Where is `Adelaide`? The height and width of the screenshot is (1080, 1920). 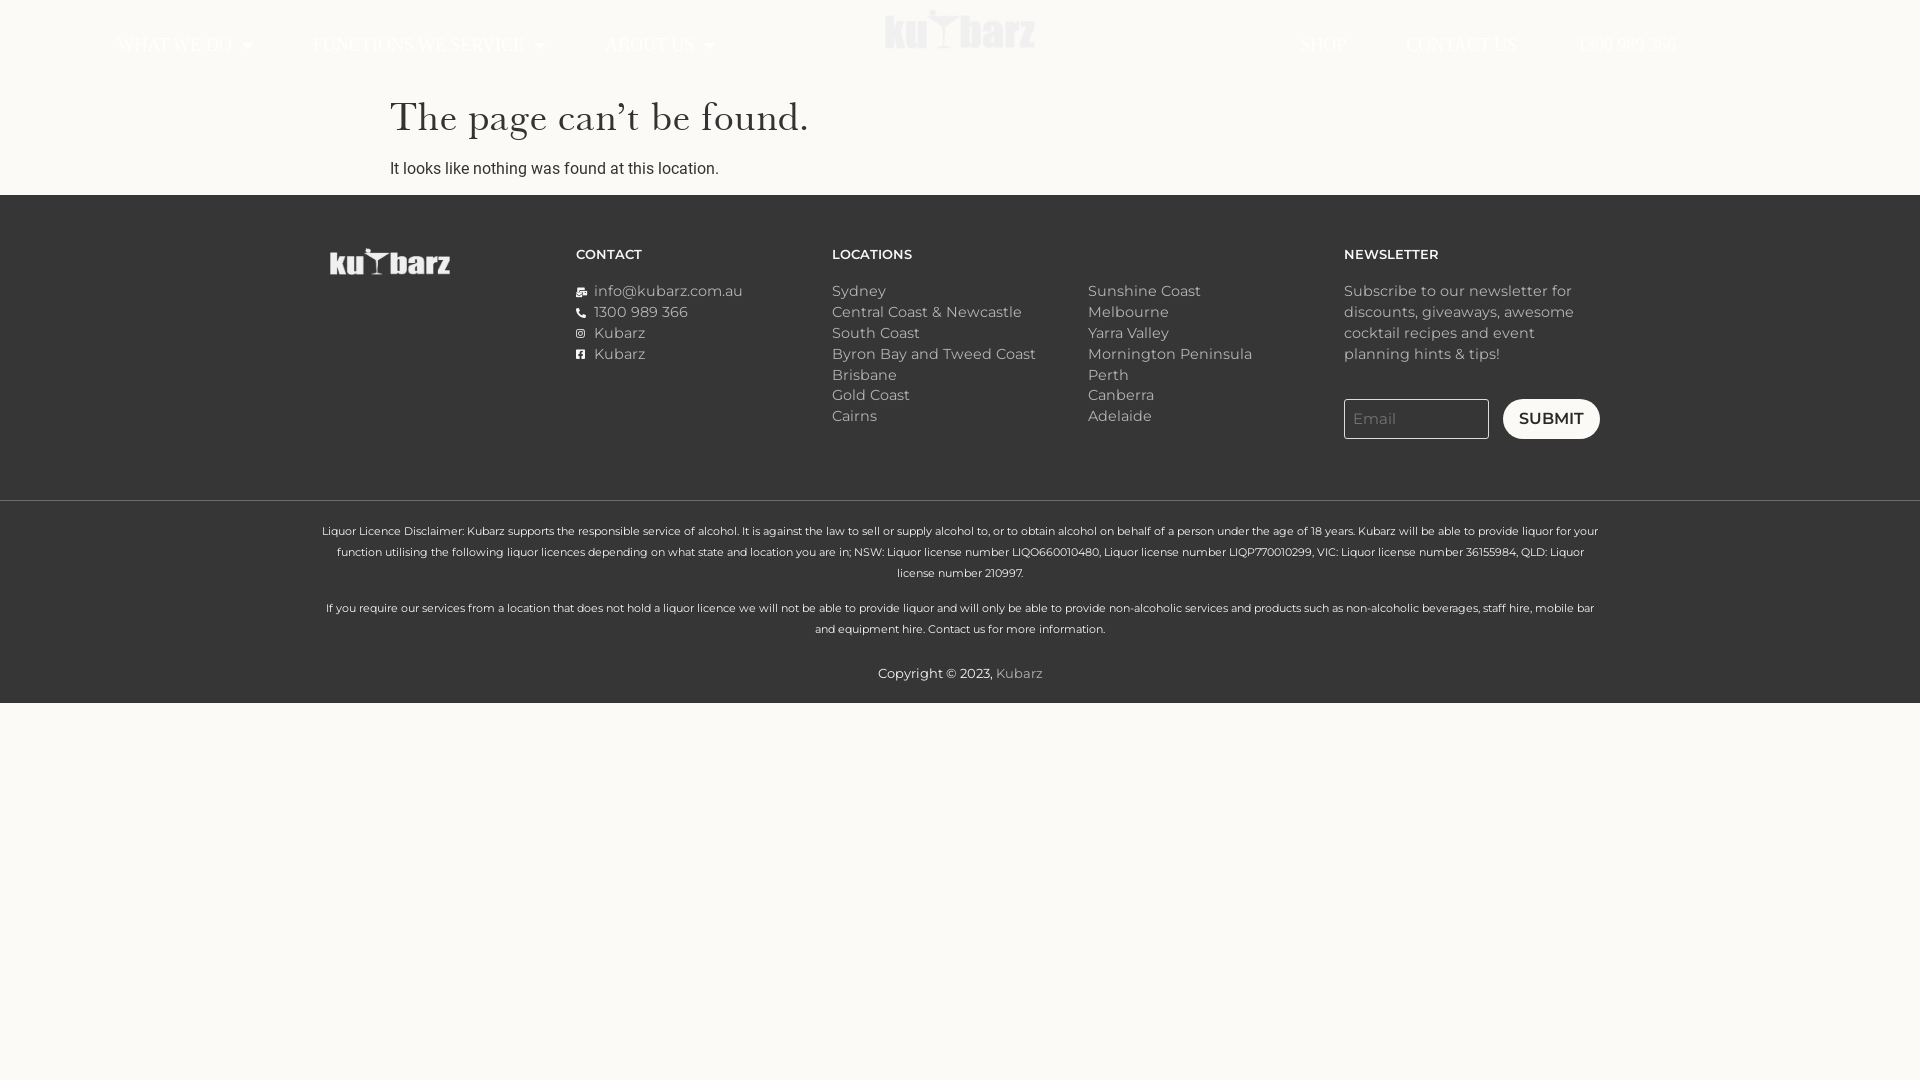
Adelaide is located at coordinates (1216, 416).